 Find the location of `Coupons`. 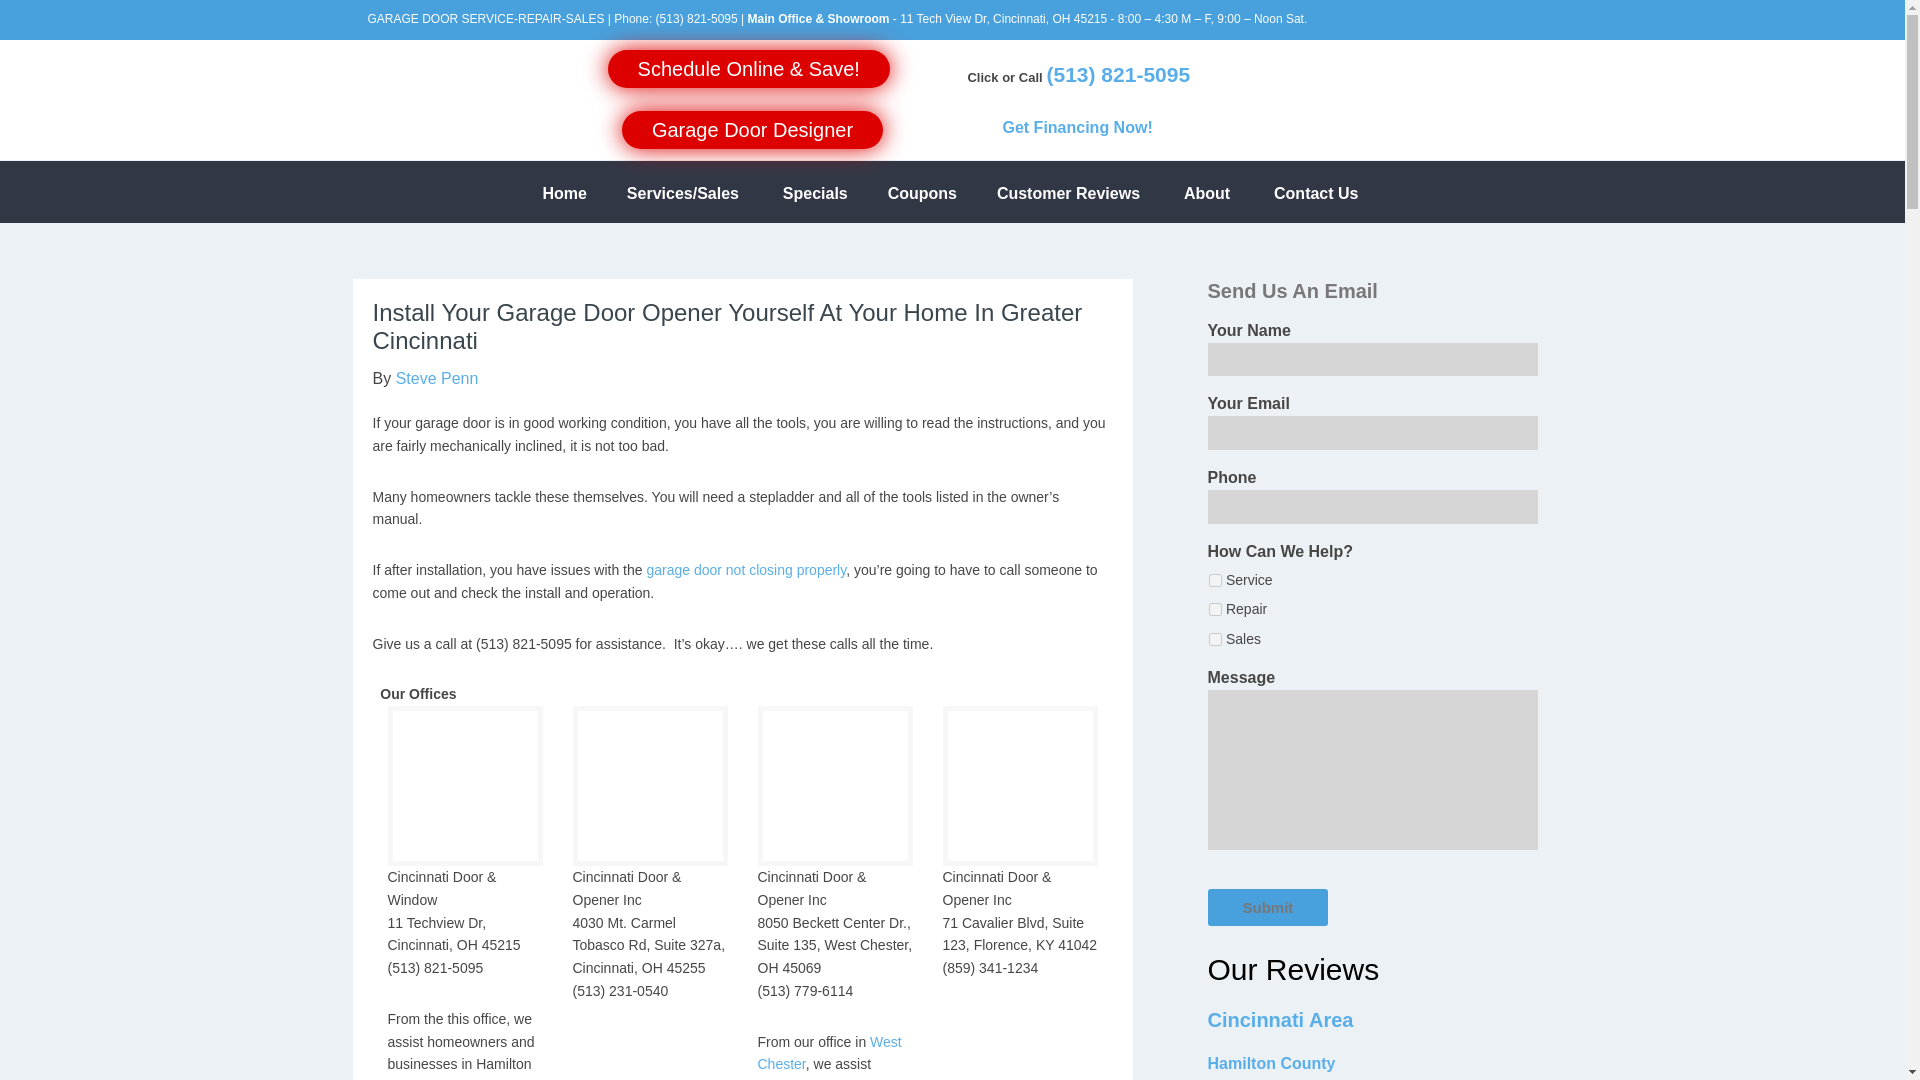

Coupons is located at coordinates (922, 193).